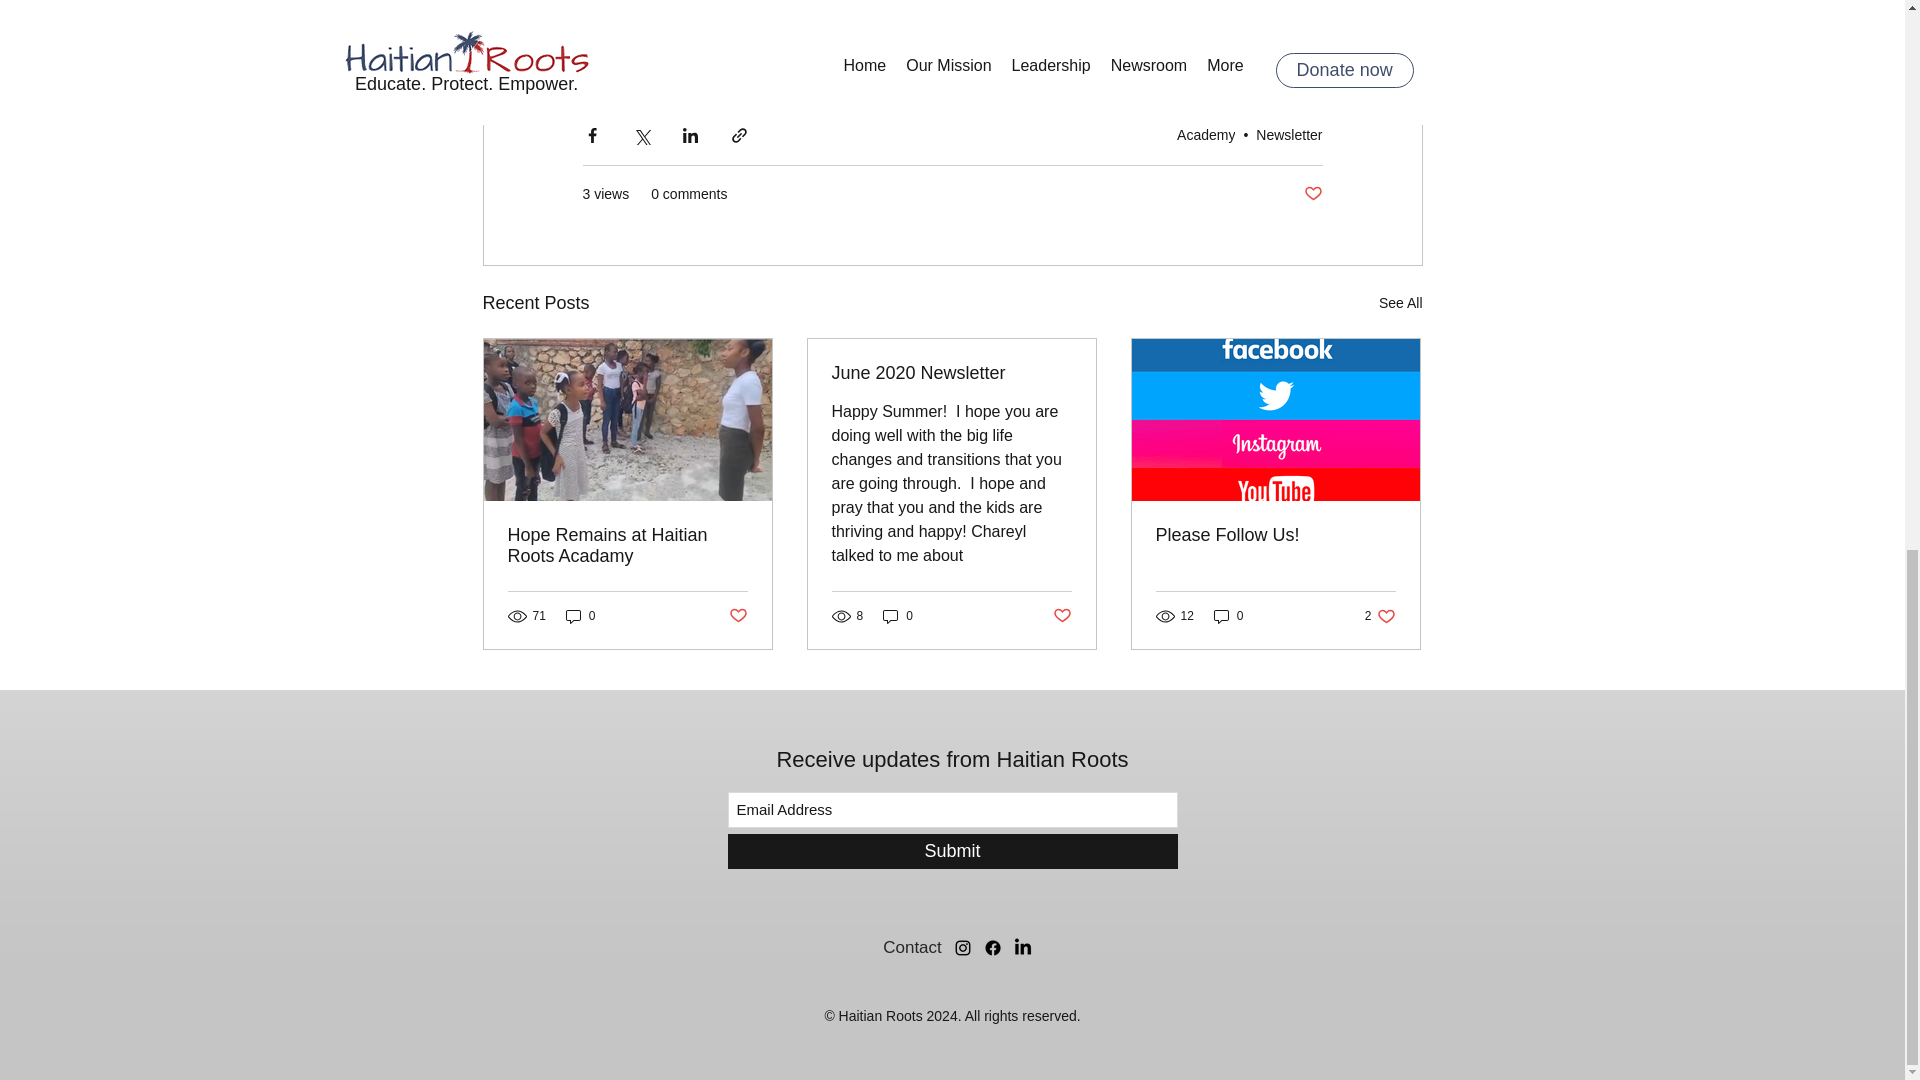  I want to click on Hope Remains at Haitian Roots Acadamy, so click(628, 546).